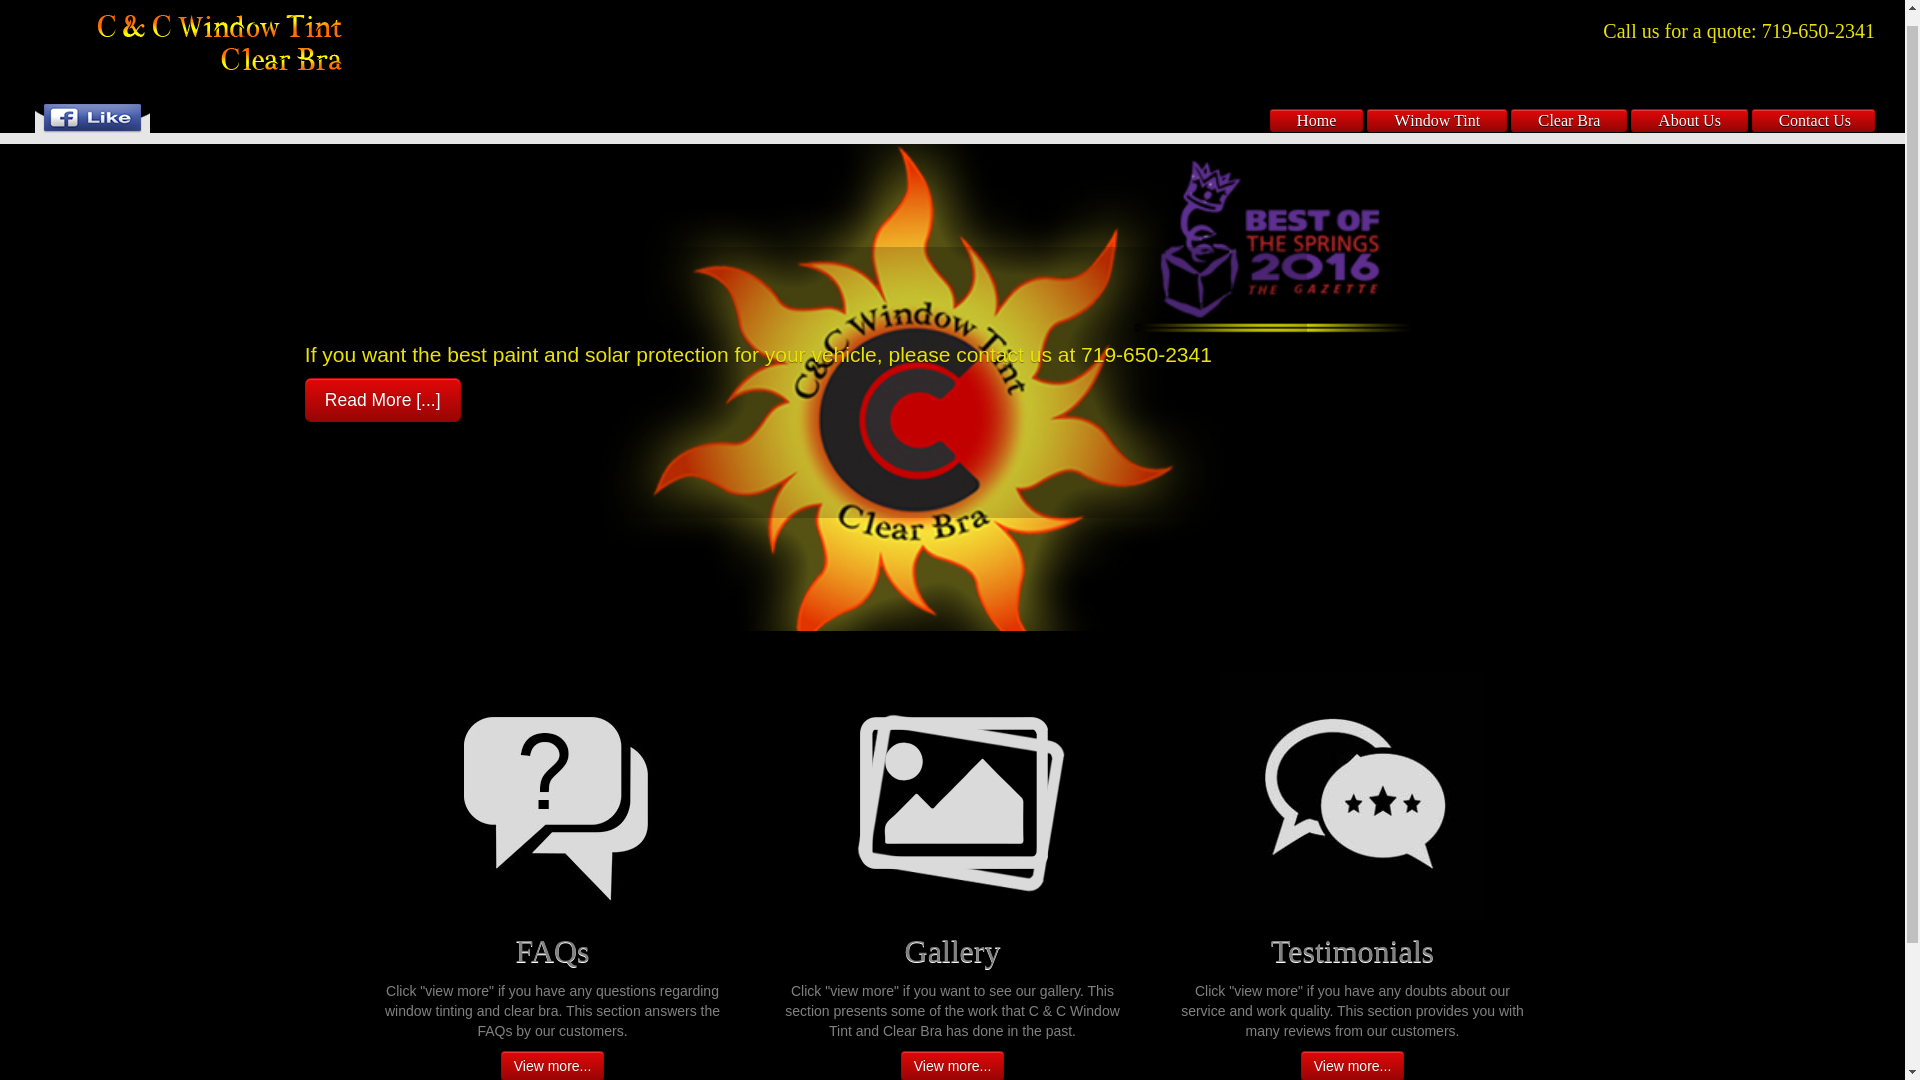 The image size is (1920, 1080). I want to click on Clear Bra, so click(1568, 107).